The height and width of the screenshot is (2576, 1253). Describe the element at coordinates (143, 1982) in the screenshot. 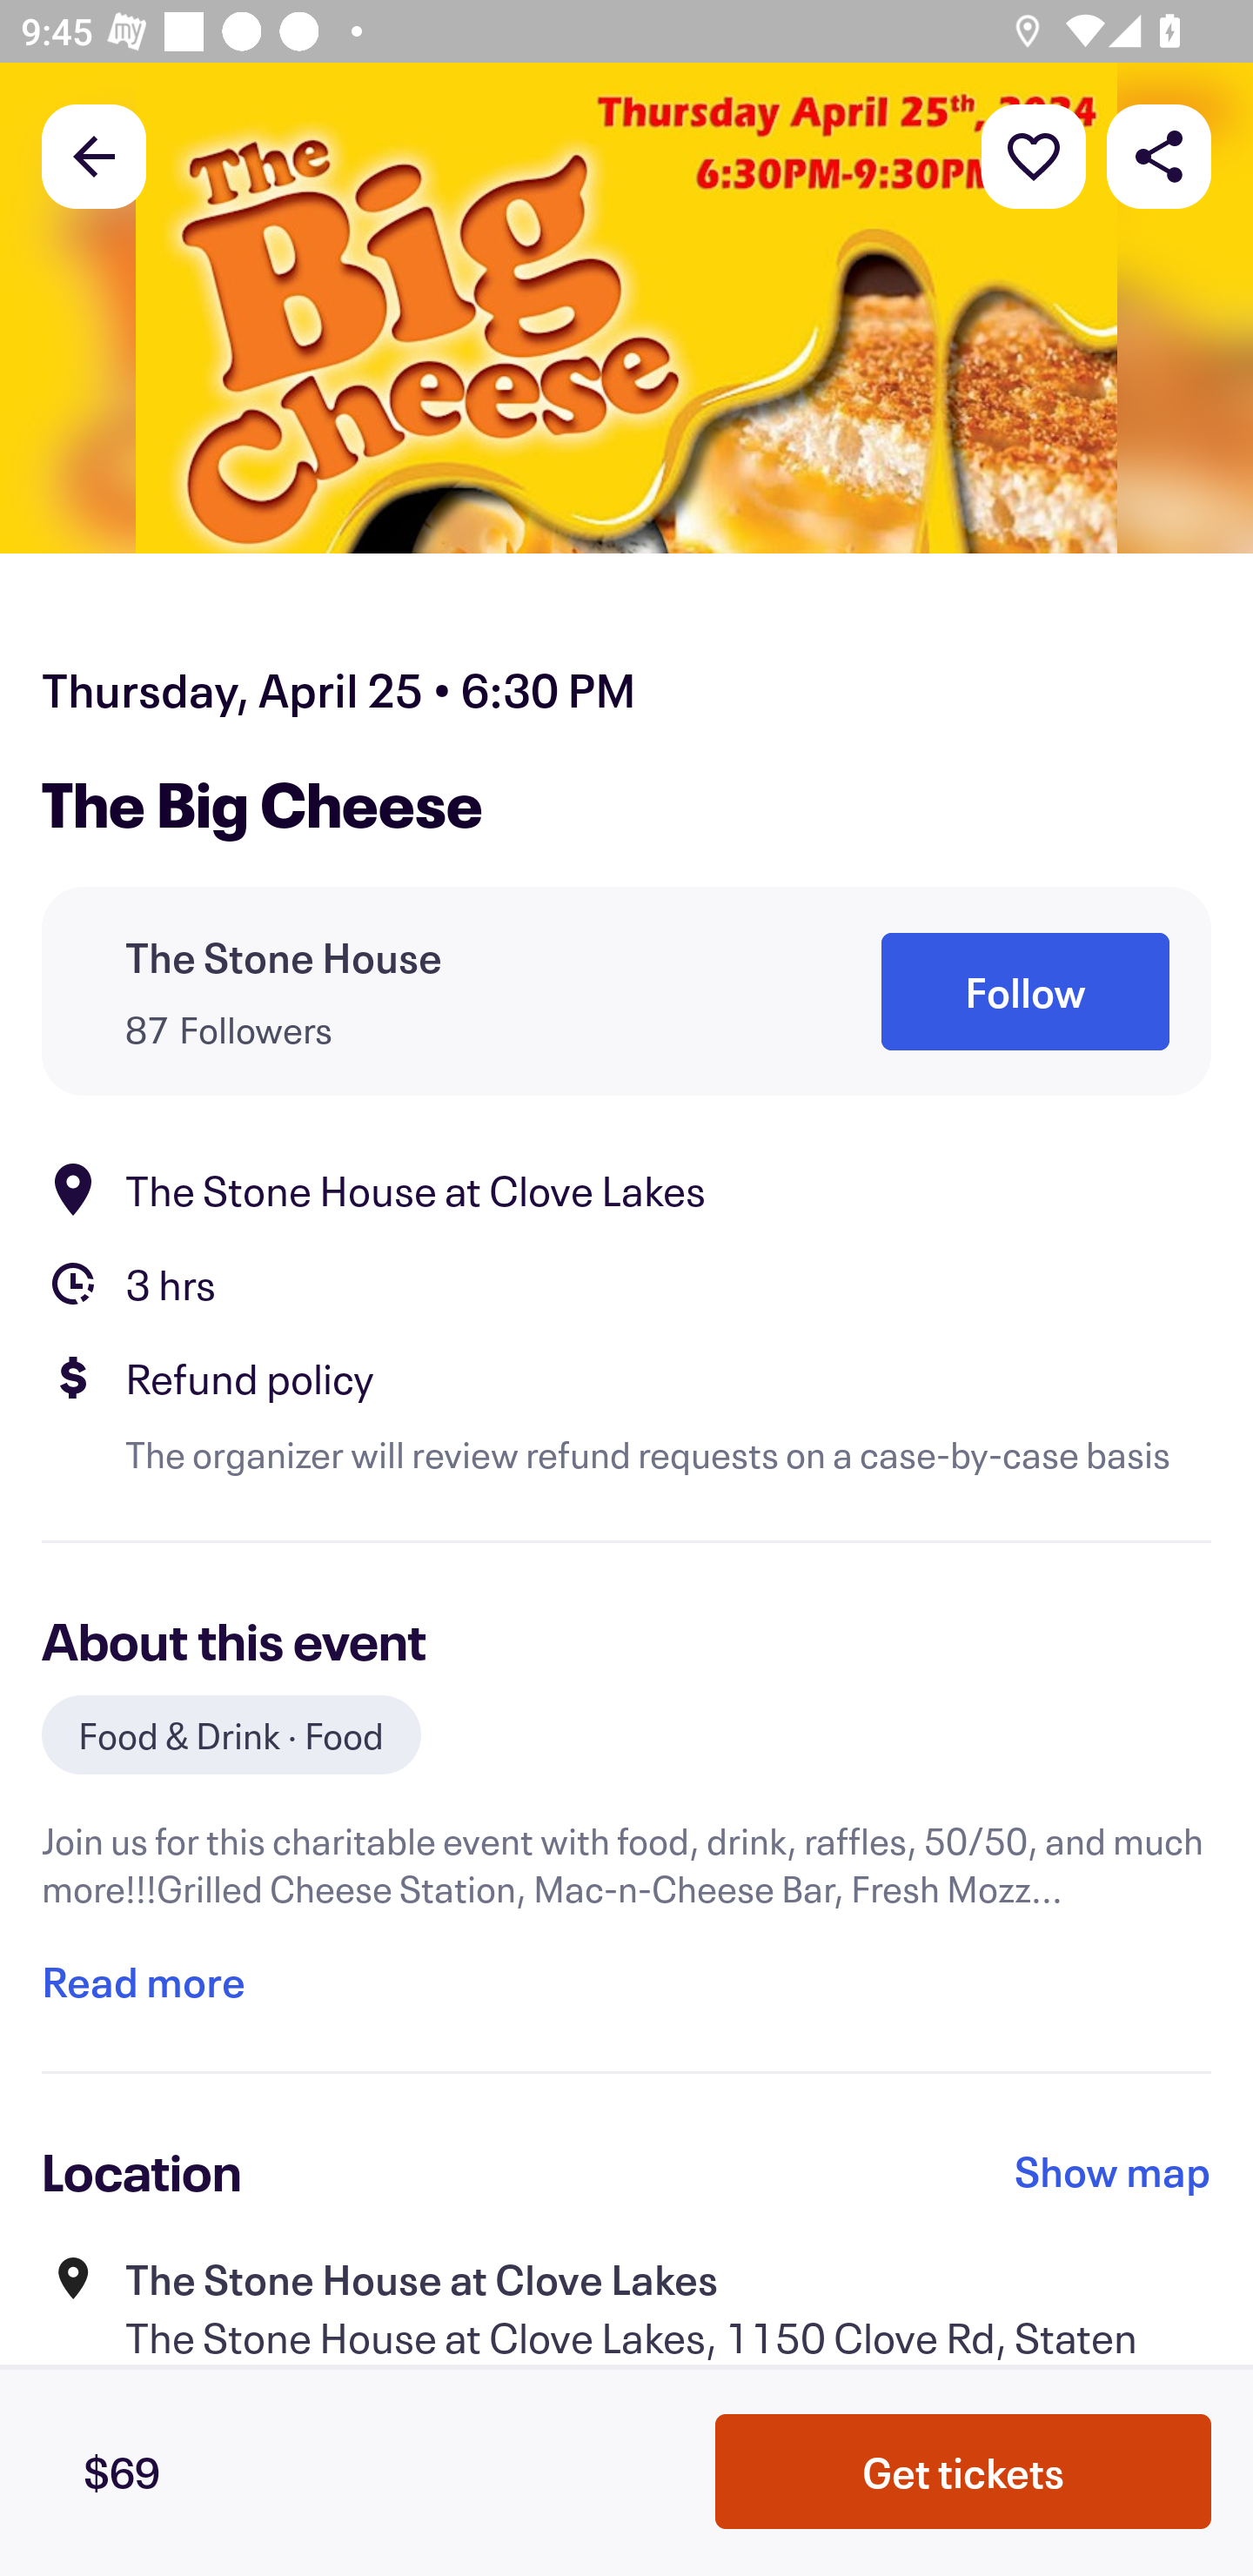

I see `Read more` at that location.